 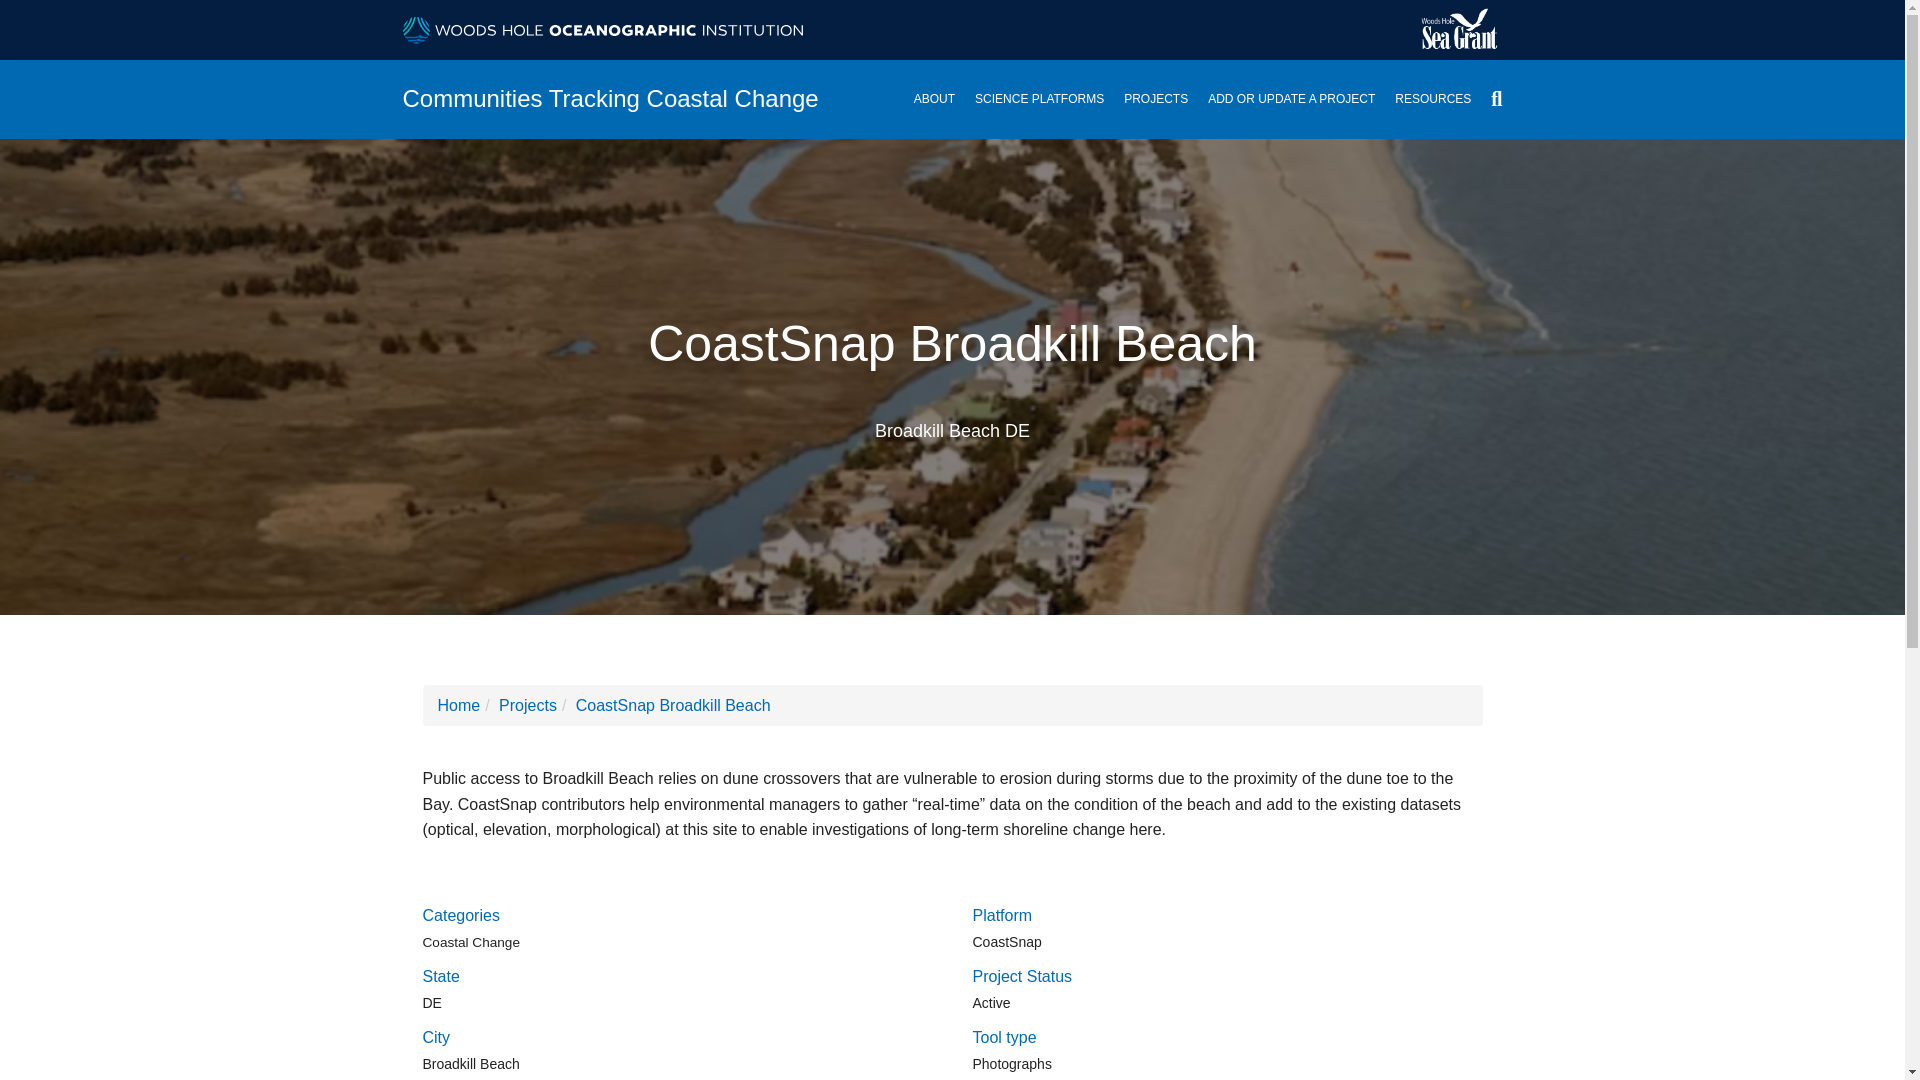 I want to click on PROJECTS, so click(x=1156, y=100).